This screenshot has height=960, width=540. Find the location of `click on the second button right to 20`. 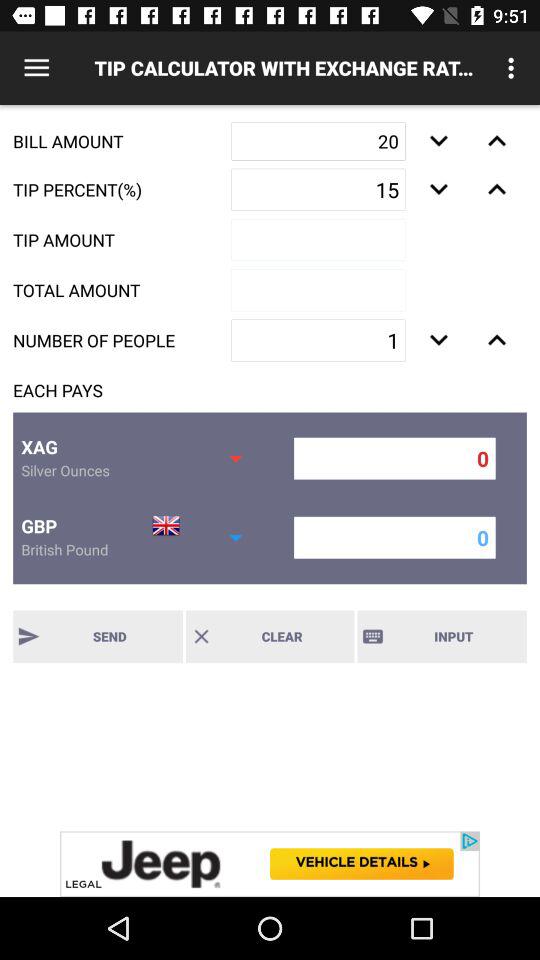

click on the second button right to 20 is located at coordinates (496, 140).